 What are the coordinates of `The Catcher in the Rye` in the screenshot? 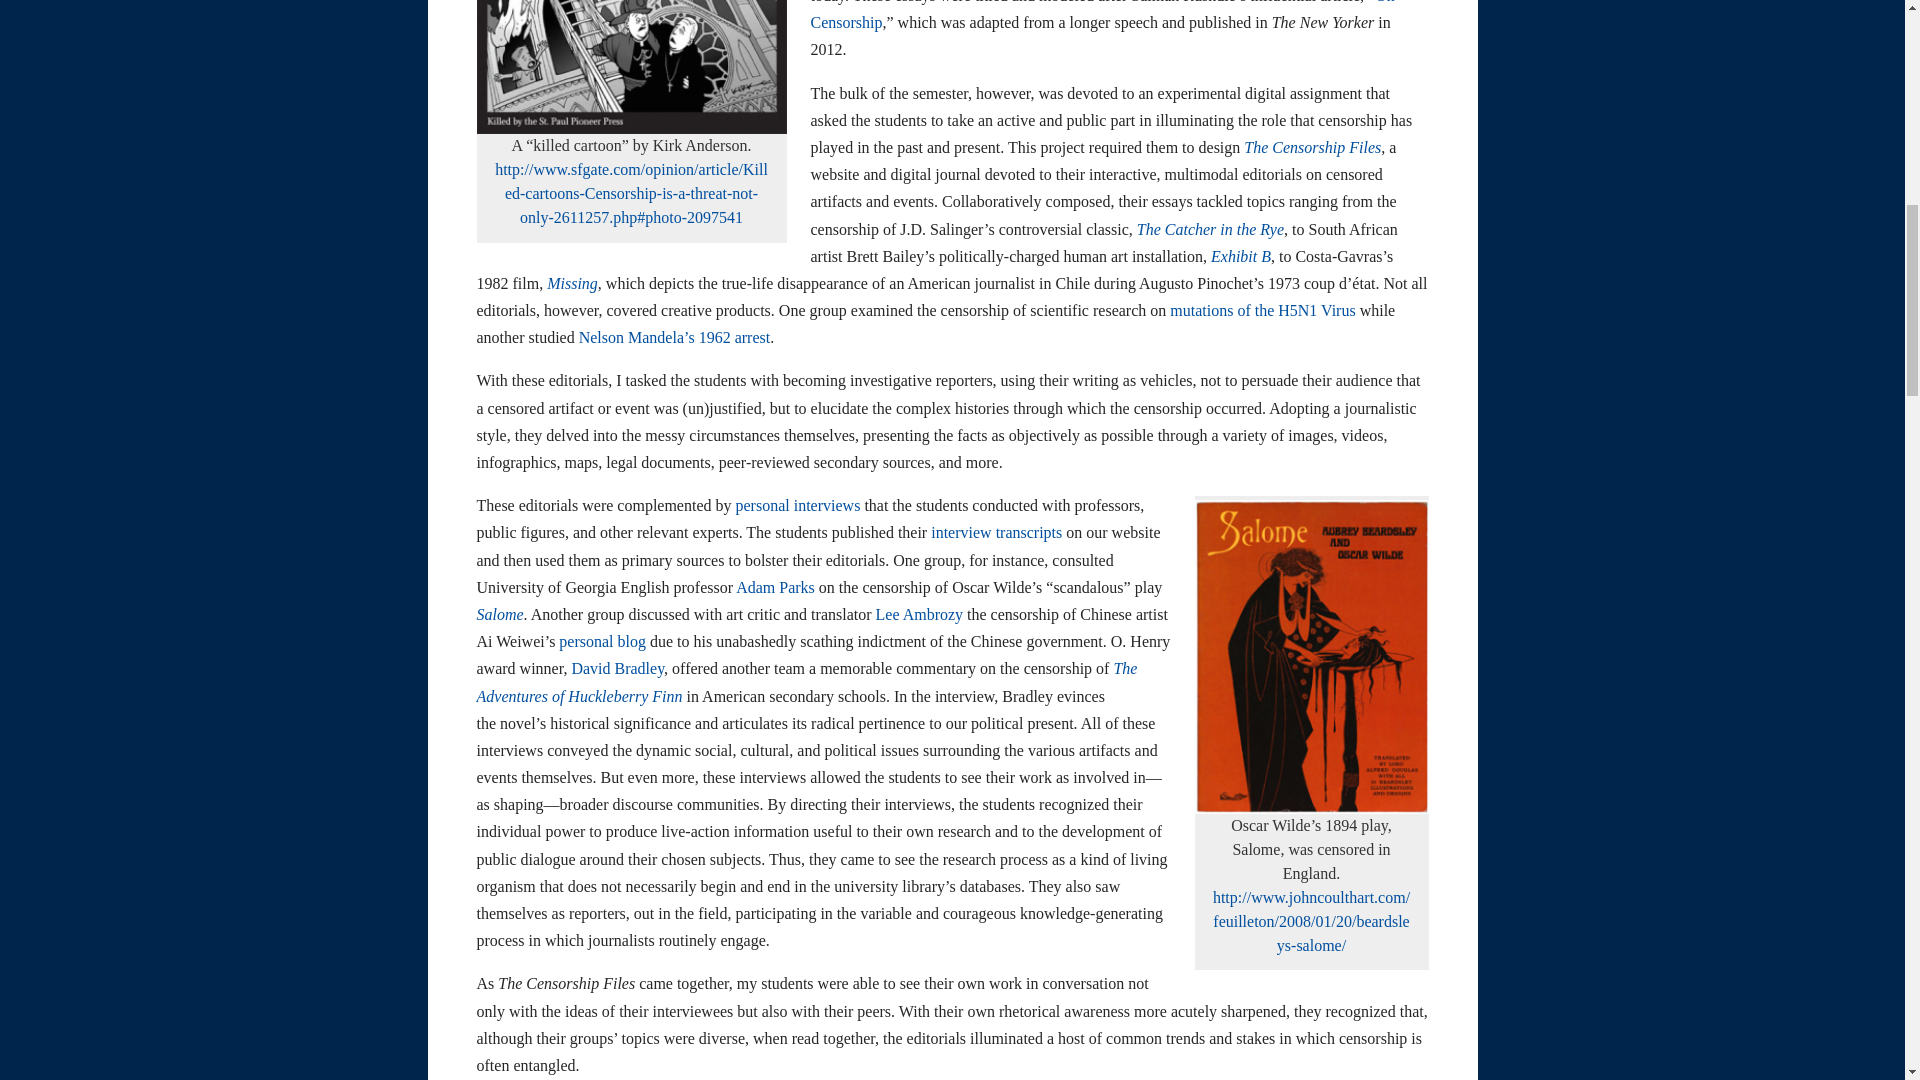 It's located at (1210, 229).